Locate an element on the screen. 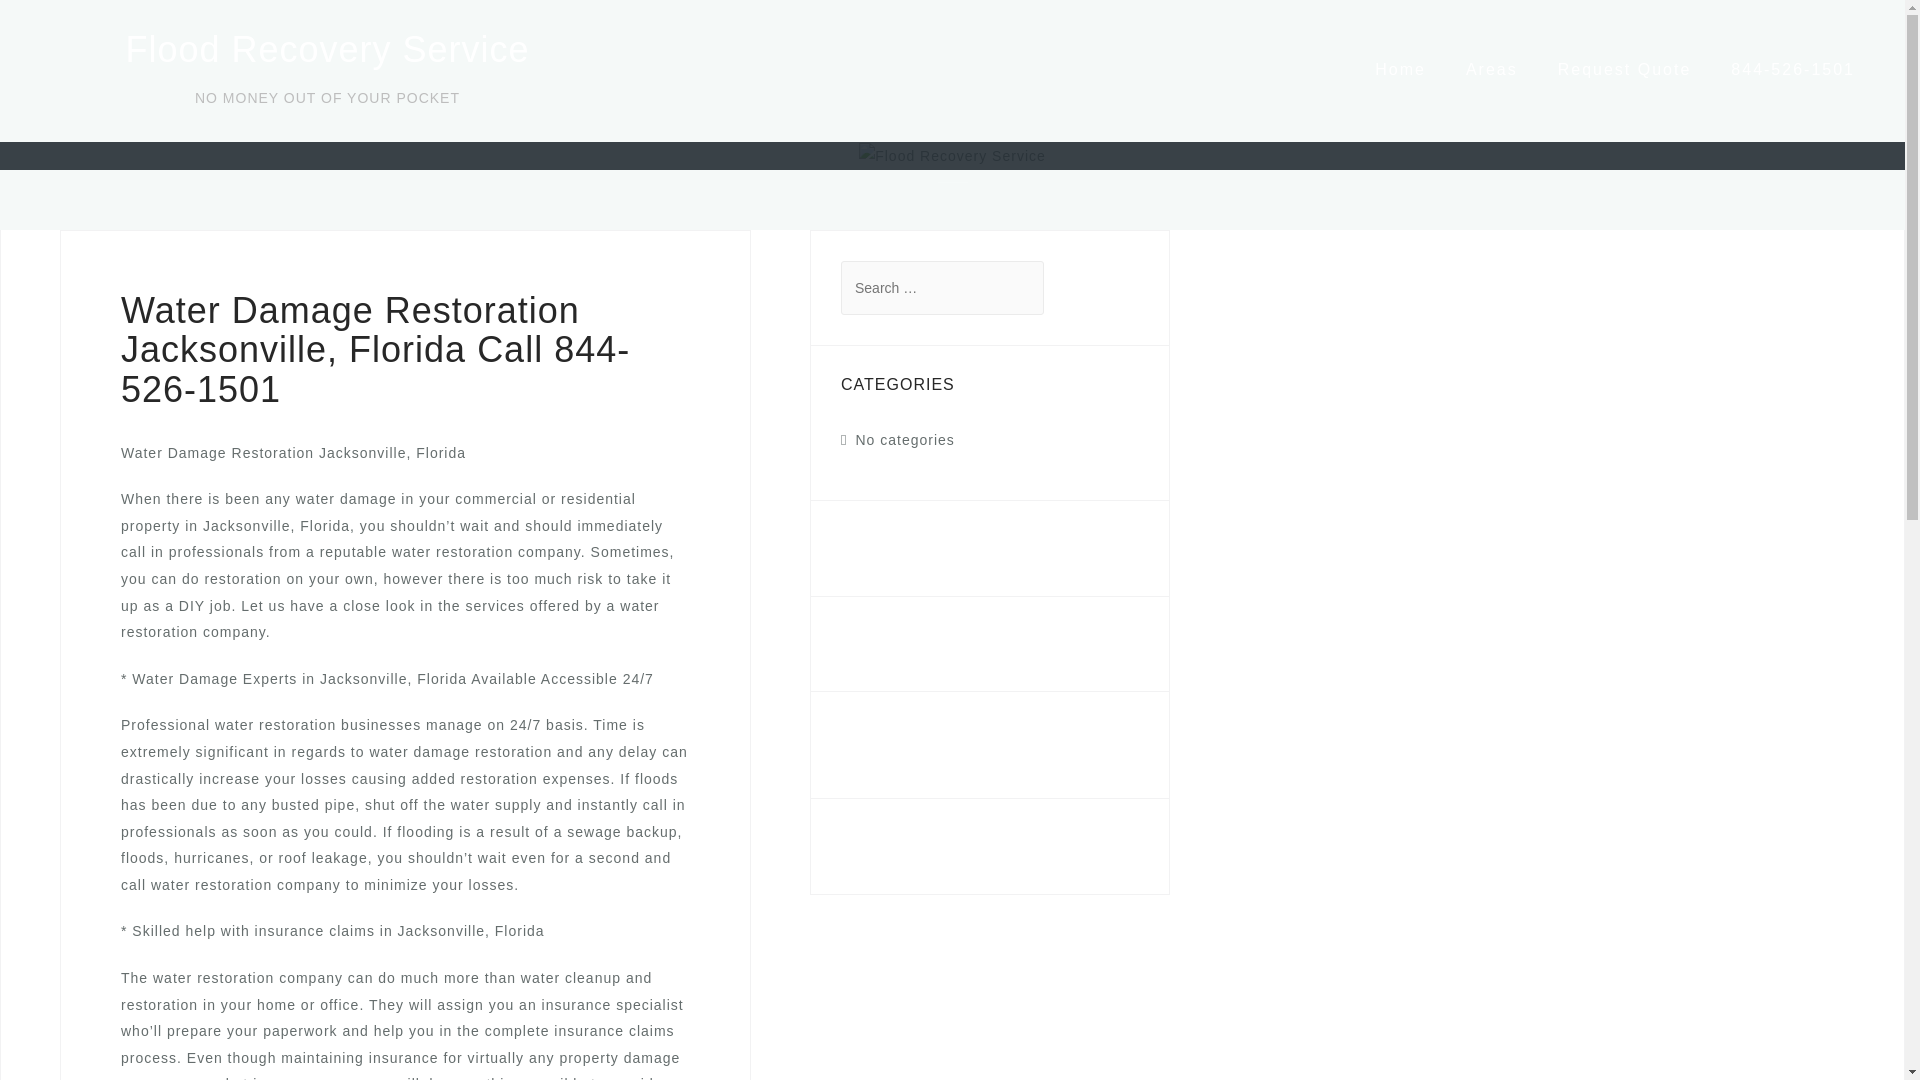  Search is located at coordinates (72, 26).